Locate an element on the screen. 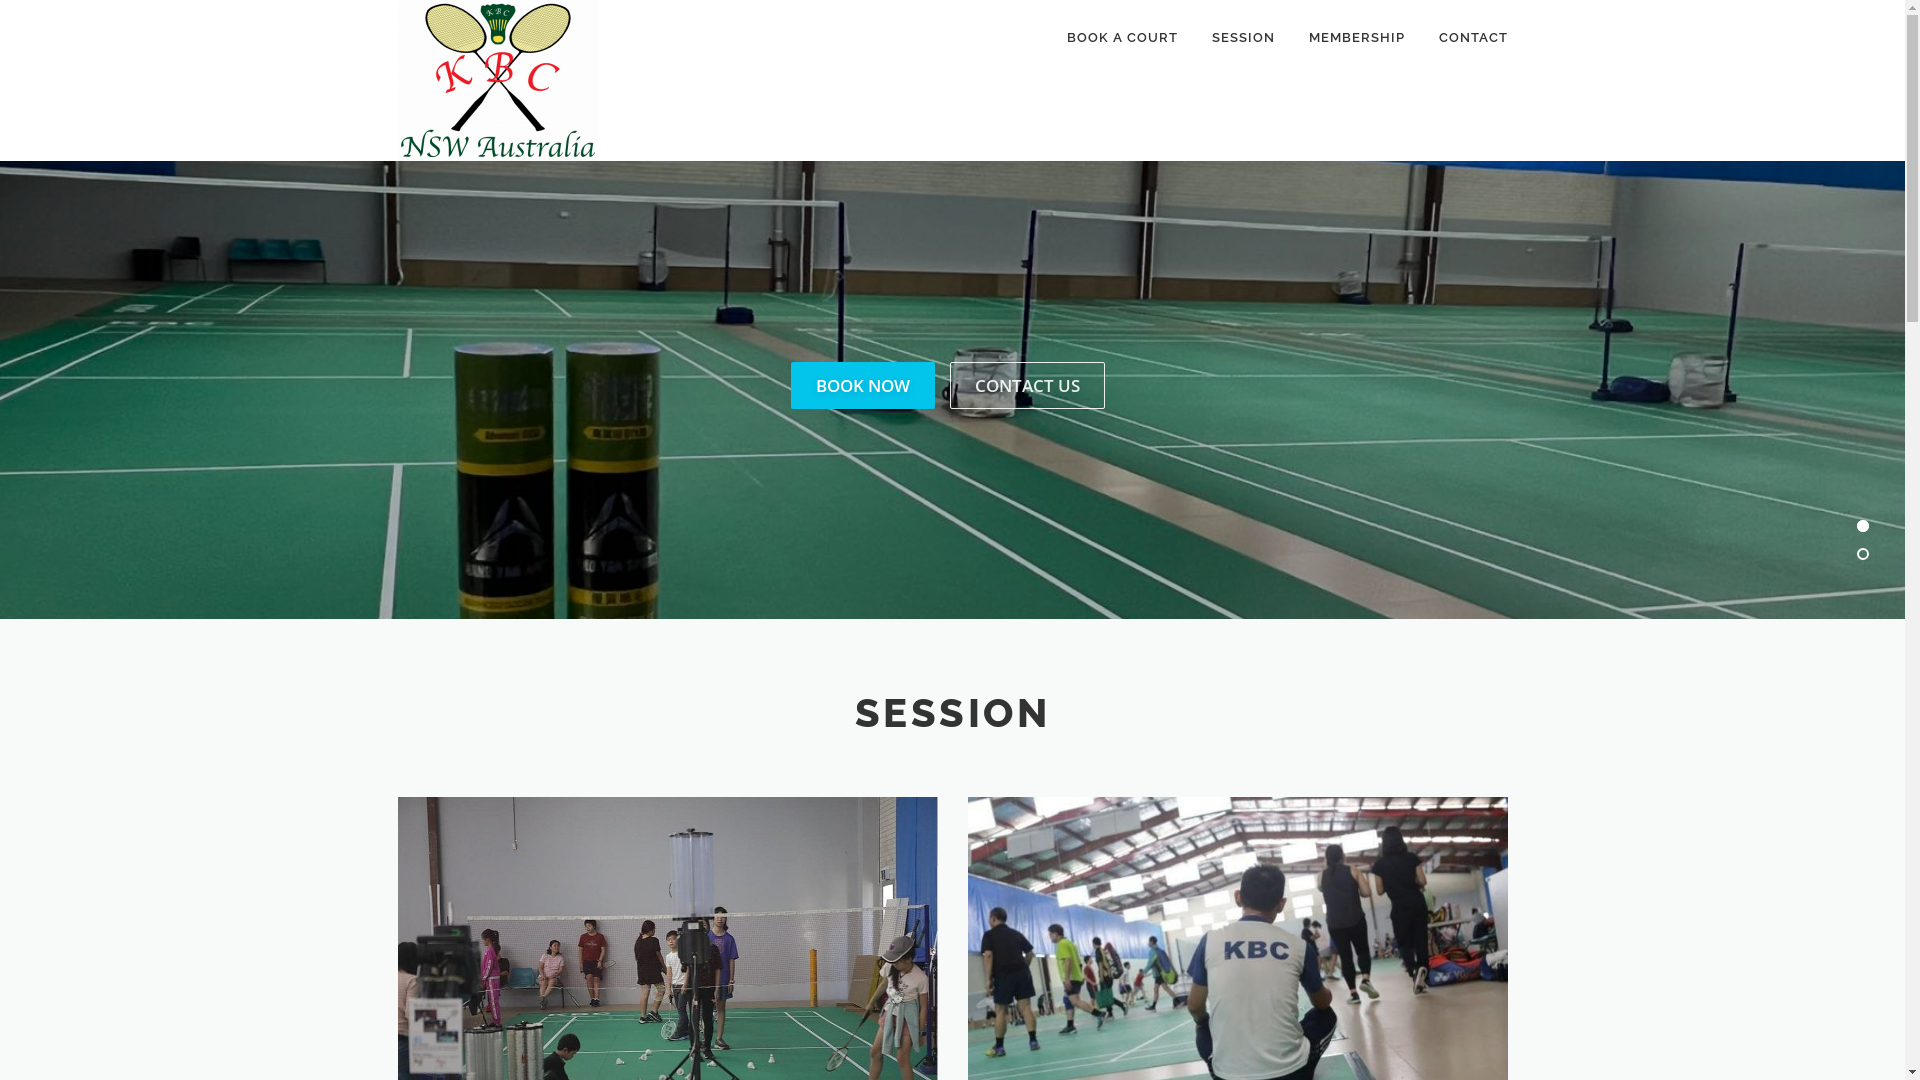  CONTACT US is located at coordinates (1028, 386).